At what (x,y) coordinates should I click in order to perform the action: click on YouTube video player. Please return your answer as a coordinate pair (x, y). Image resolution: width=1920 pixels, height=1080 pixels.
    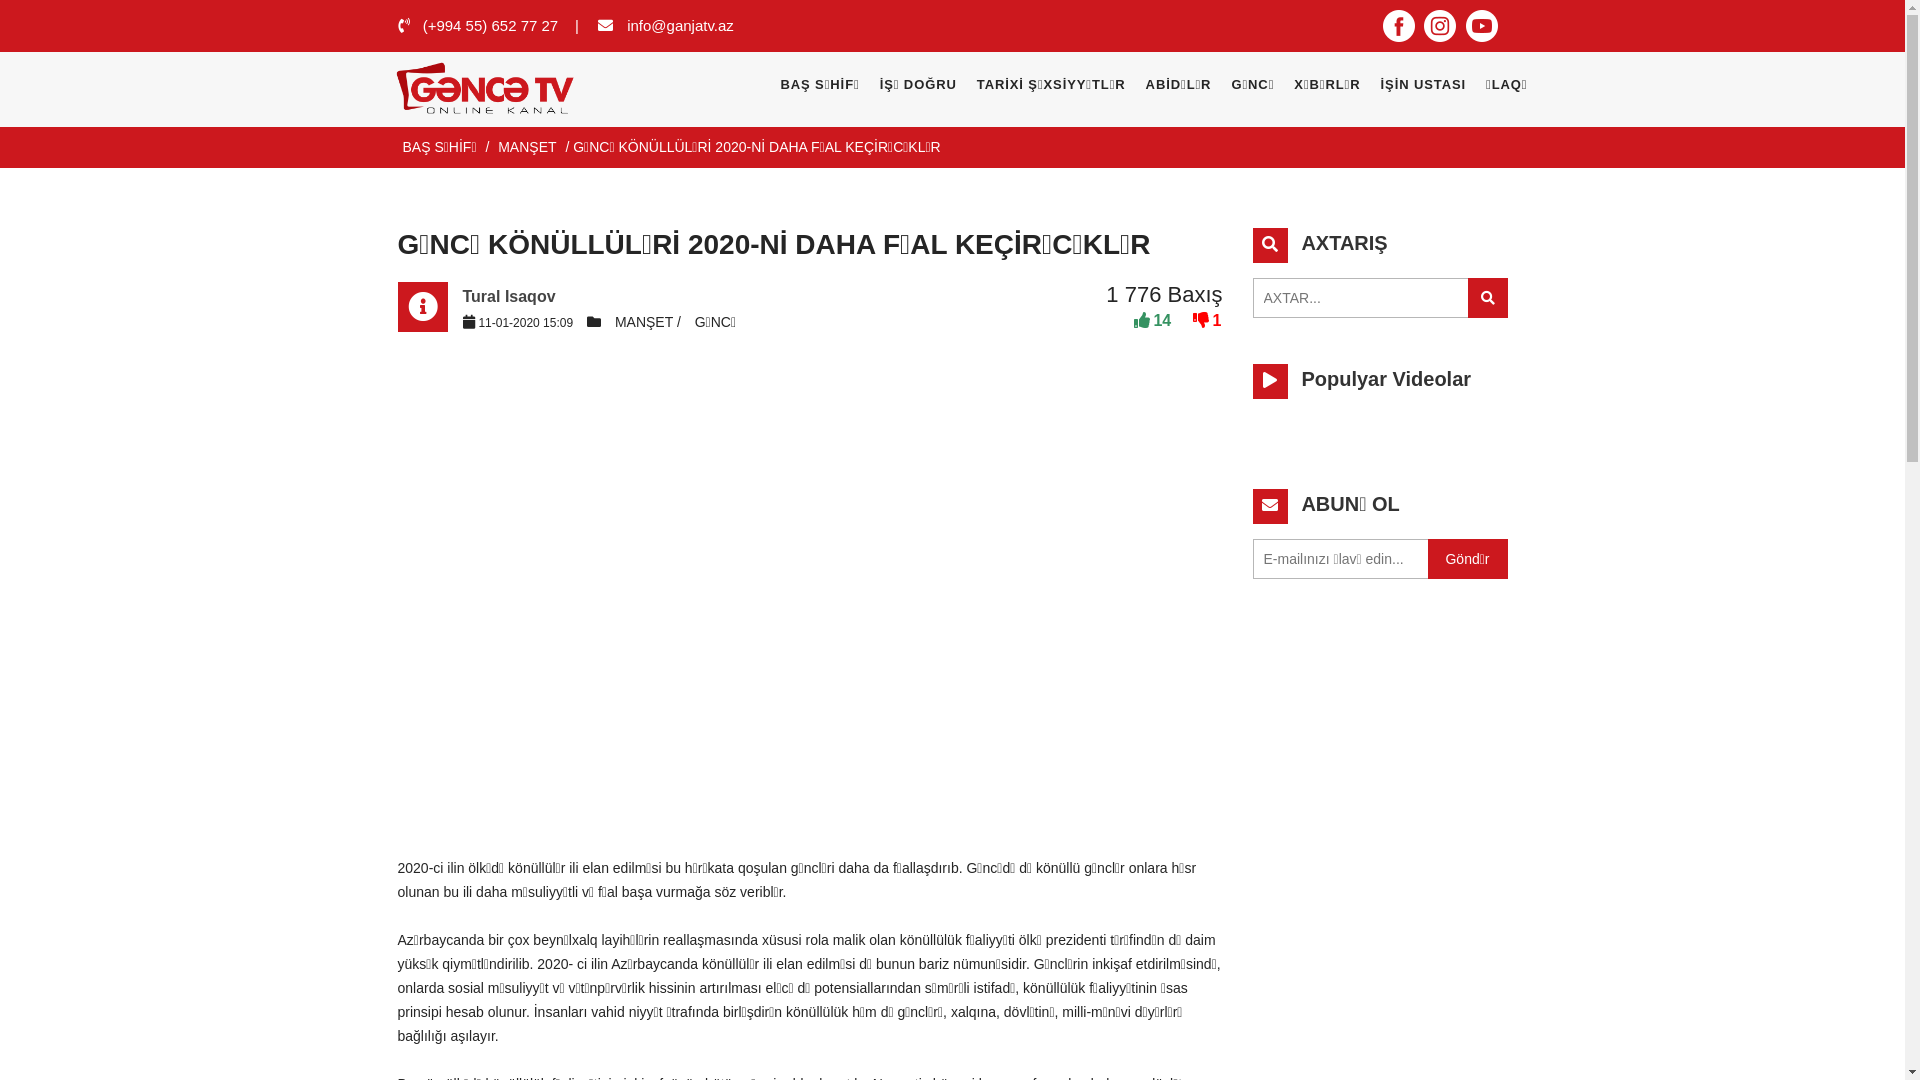
    Looking at the image, I should click on (810, 590).